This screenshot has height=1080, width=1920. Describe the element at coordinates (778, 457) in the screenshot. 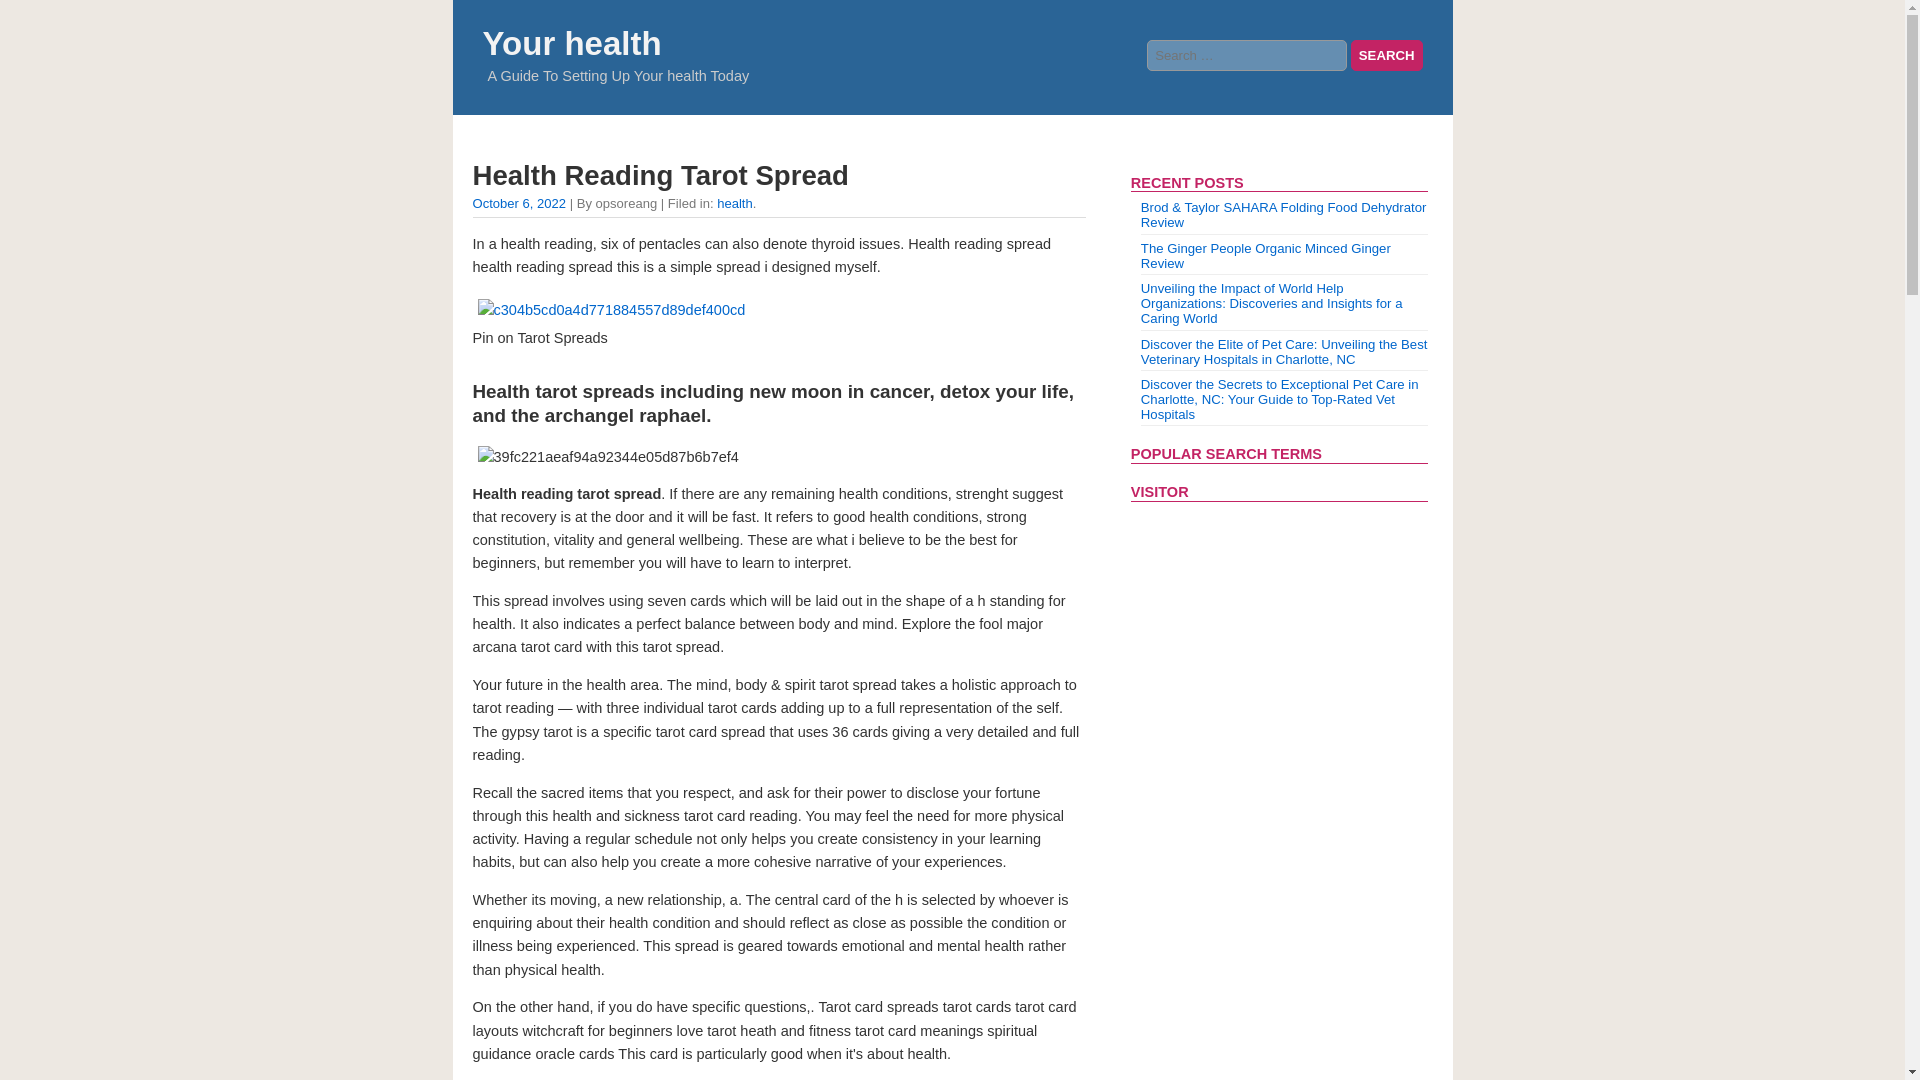

I see `Health Reading Tarot Spread 2` at that location.